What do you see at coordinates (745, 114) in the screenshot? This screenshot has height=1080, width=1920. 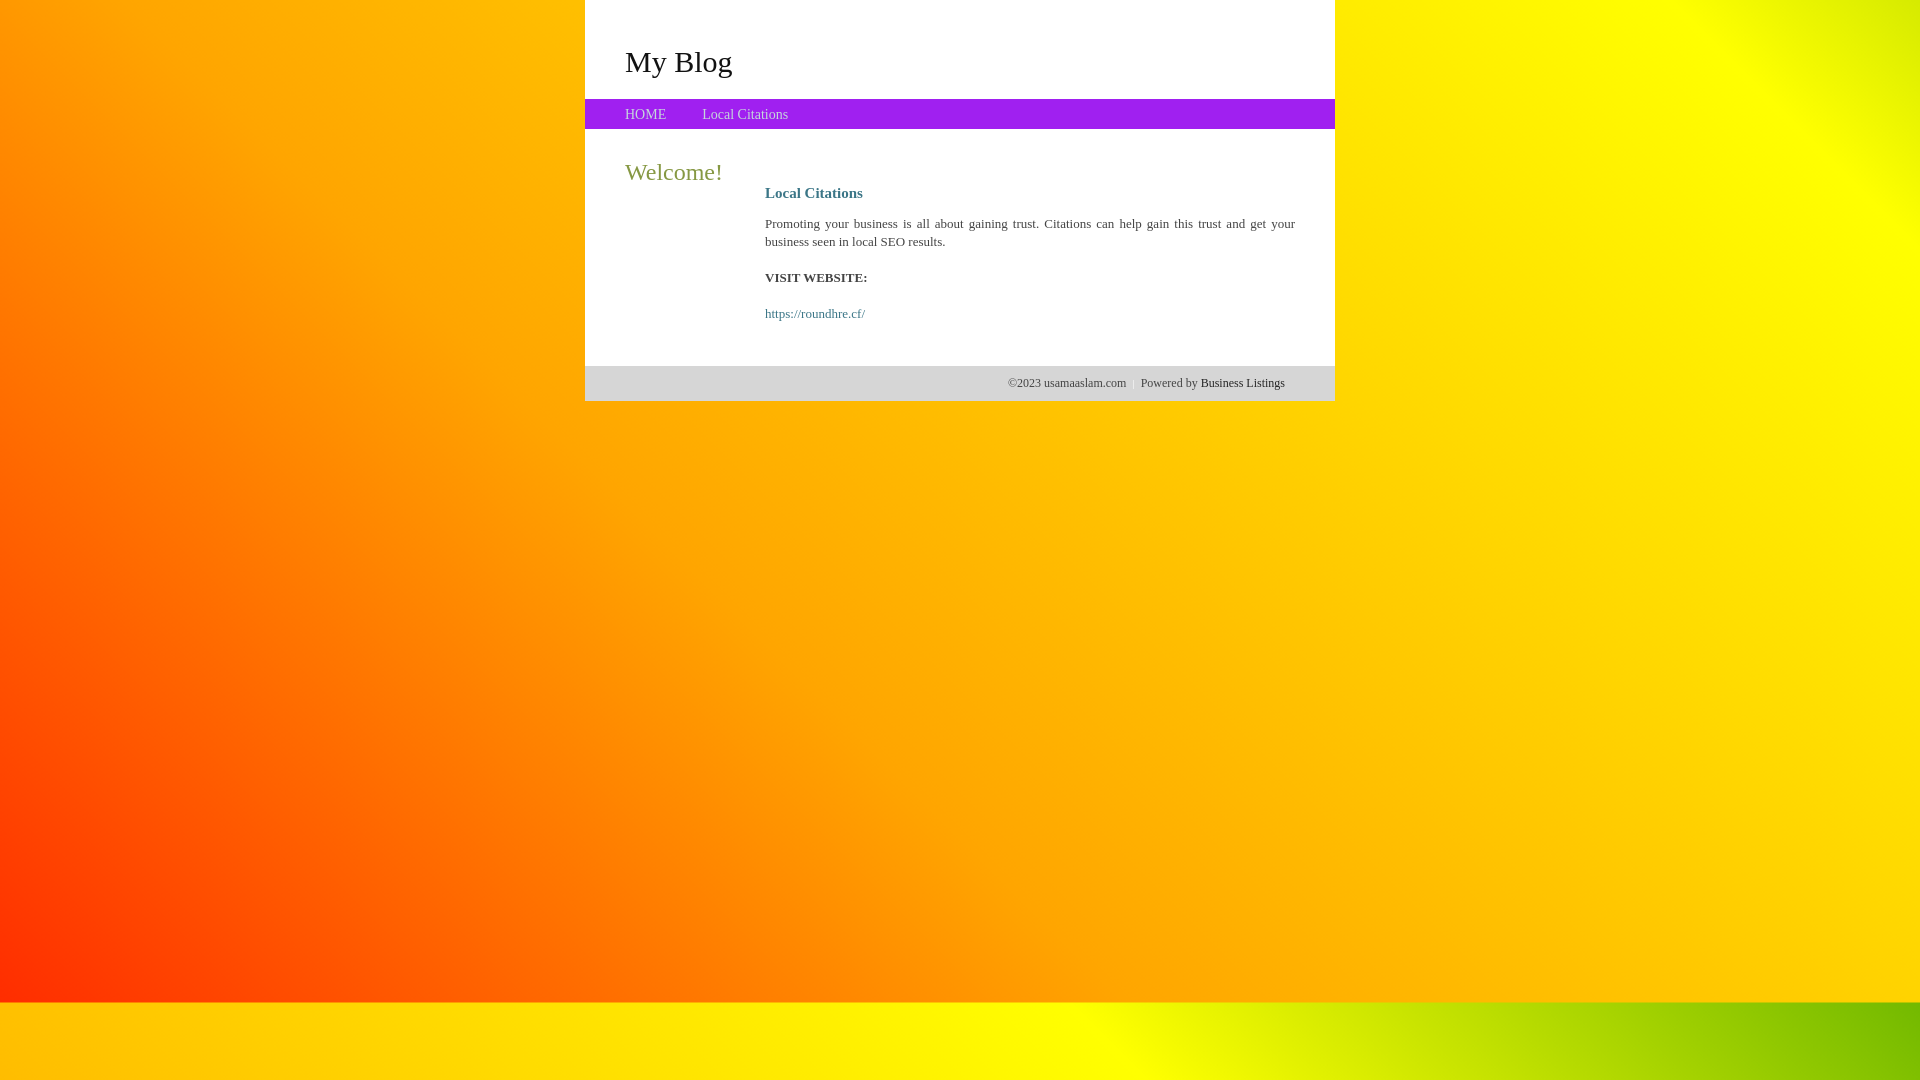 I see `Local Citations` at bounding box center [745, 114].